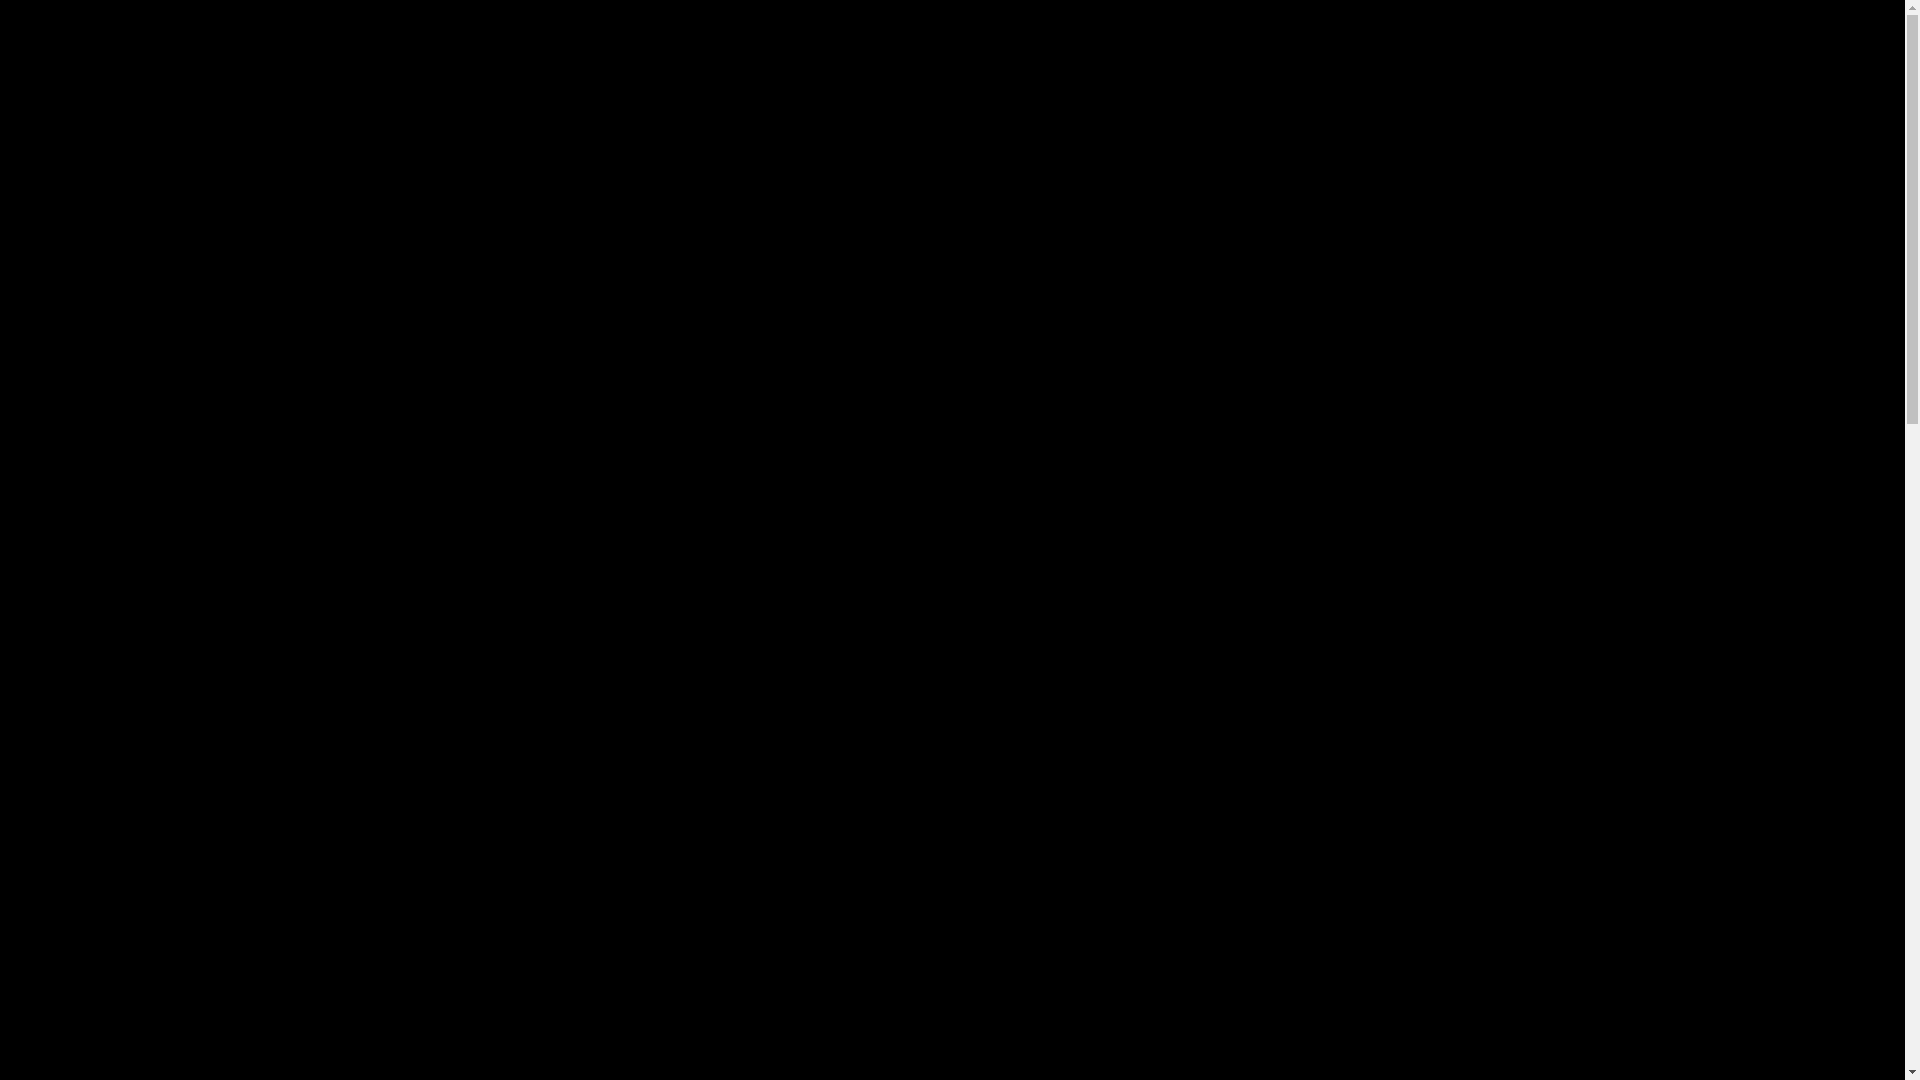  I want to click on CONTACT, so click(1396, 50).